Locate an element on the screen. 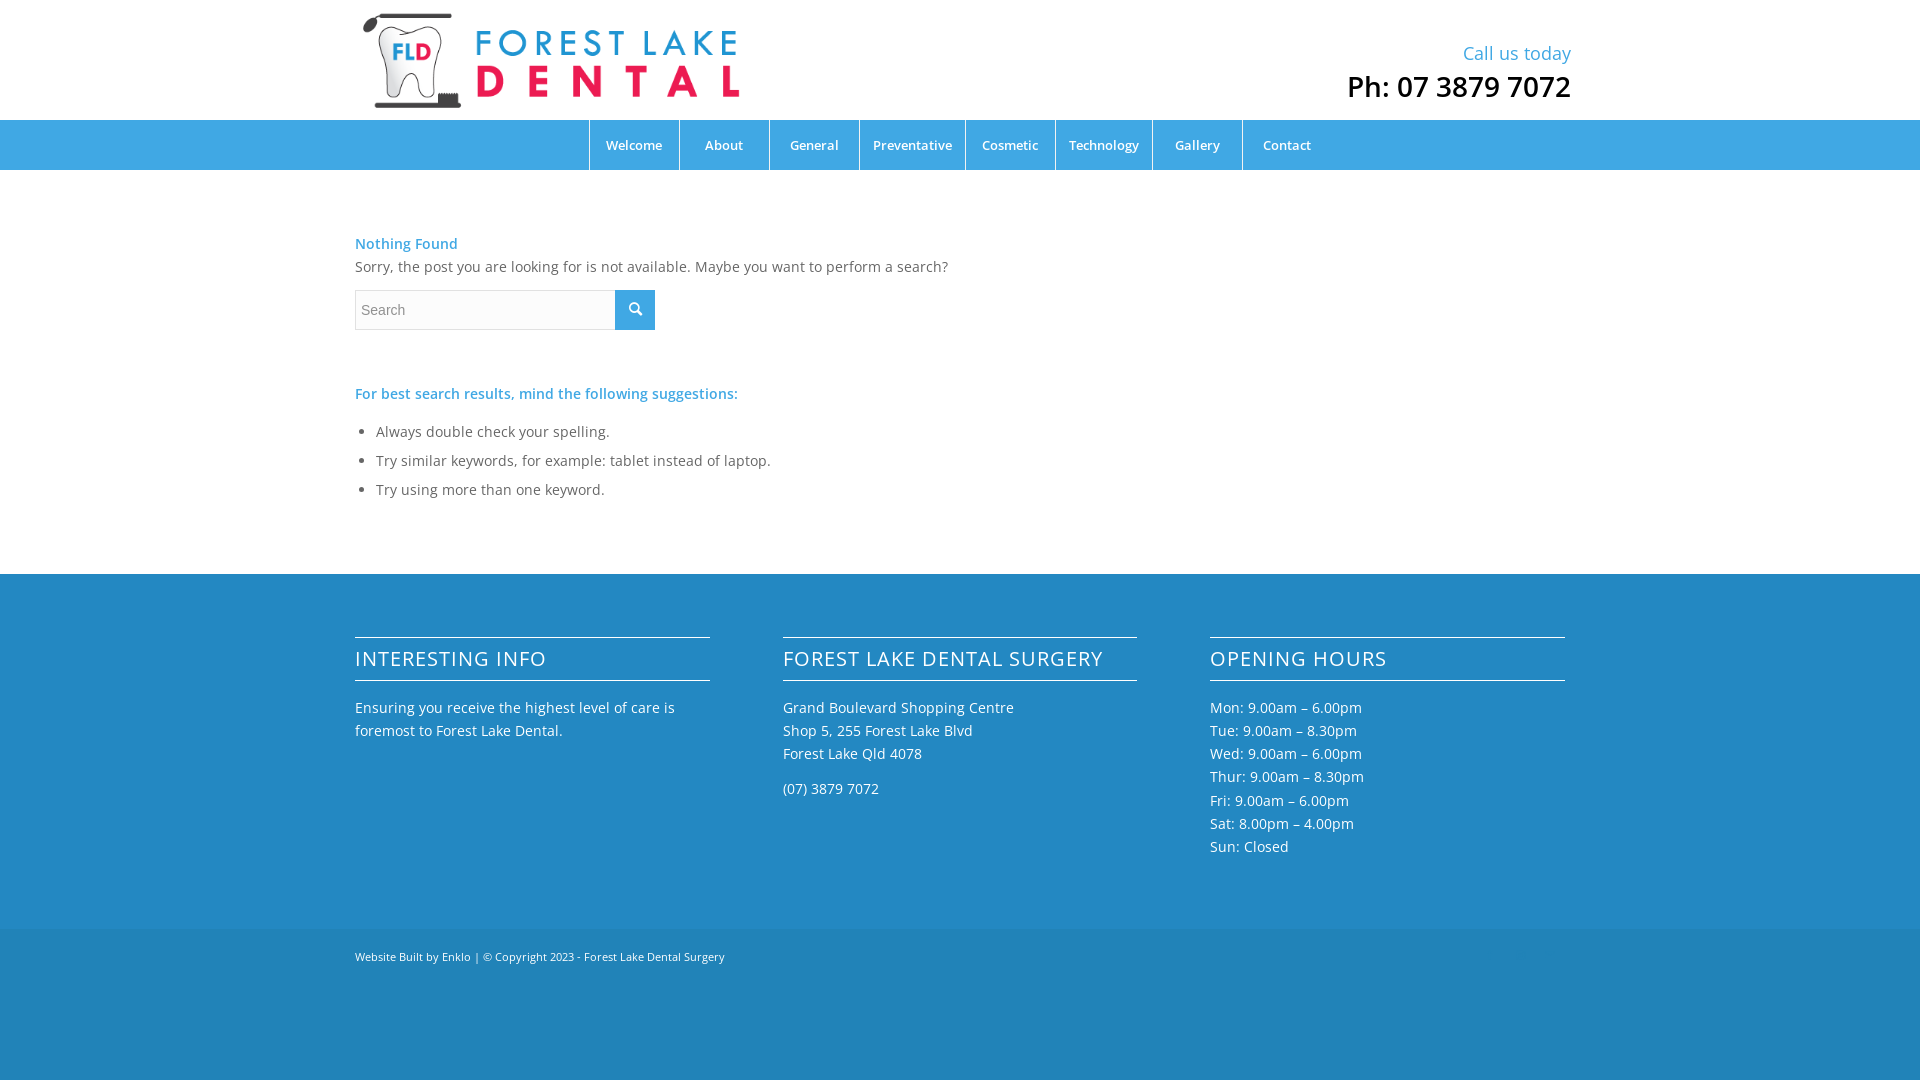 The width and height of the screenshot is (1920, 1080). Instagram is located at coordinates (1520, 955).